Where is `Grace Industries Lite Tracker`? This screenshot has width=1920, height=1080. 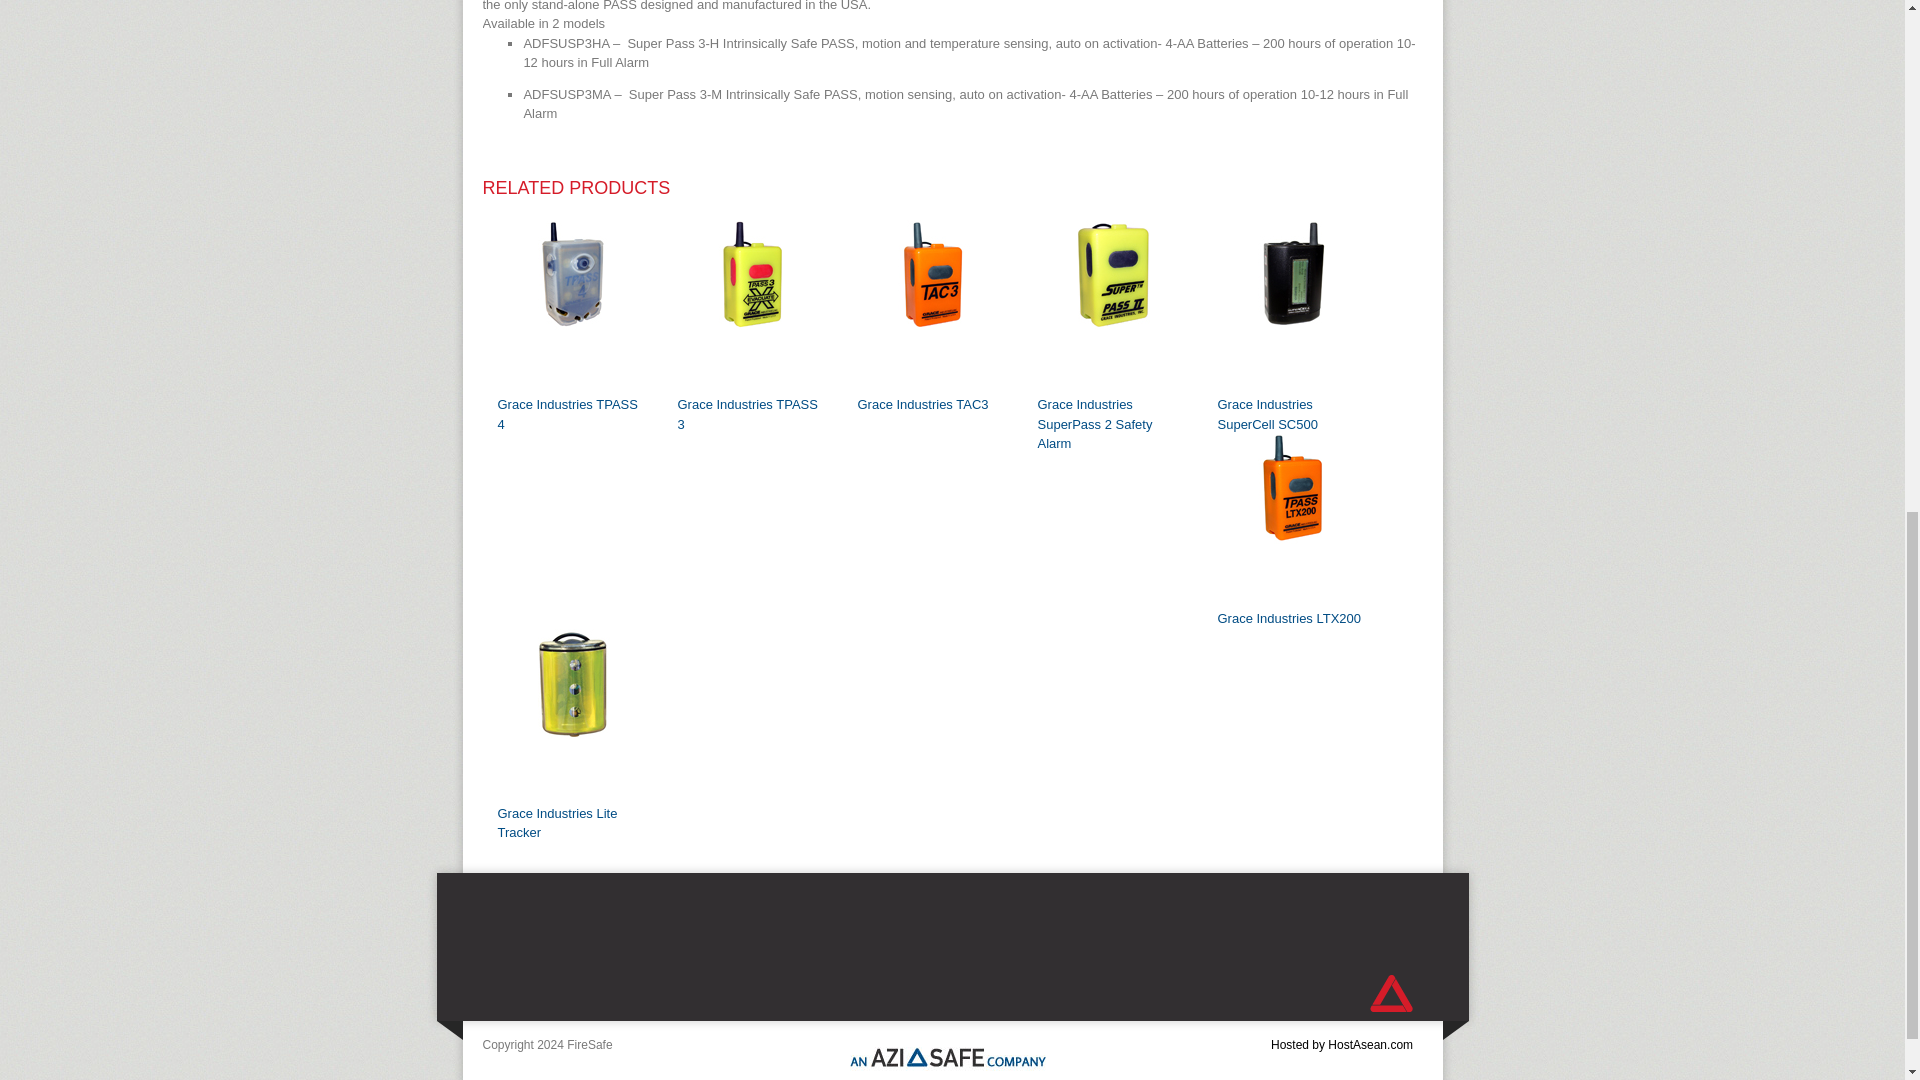
Grace Industries Lite Tracker is located at coordinates (558, 822).